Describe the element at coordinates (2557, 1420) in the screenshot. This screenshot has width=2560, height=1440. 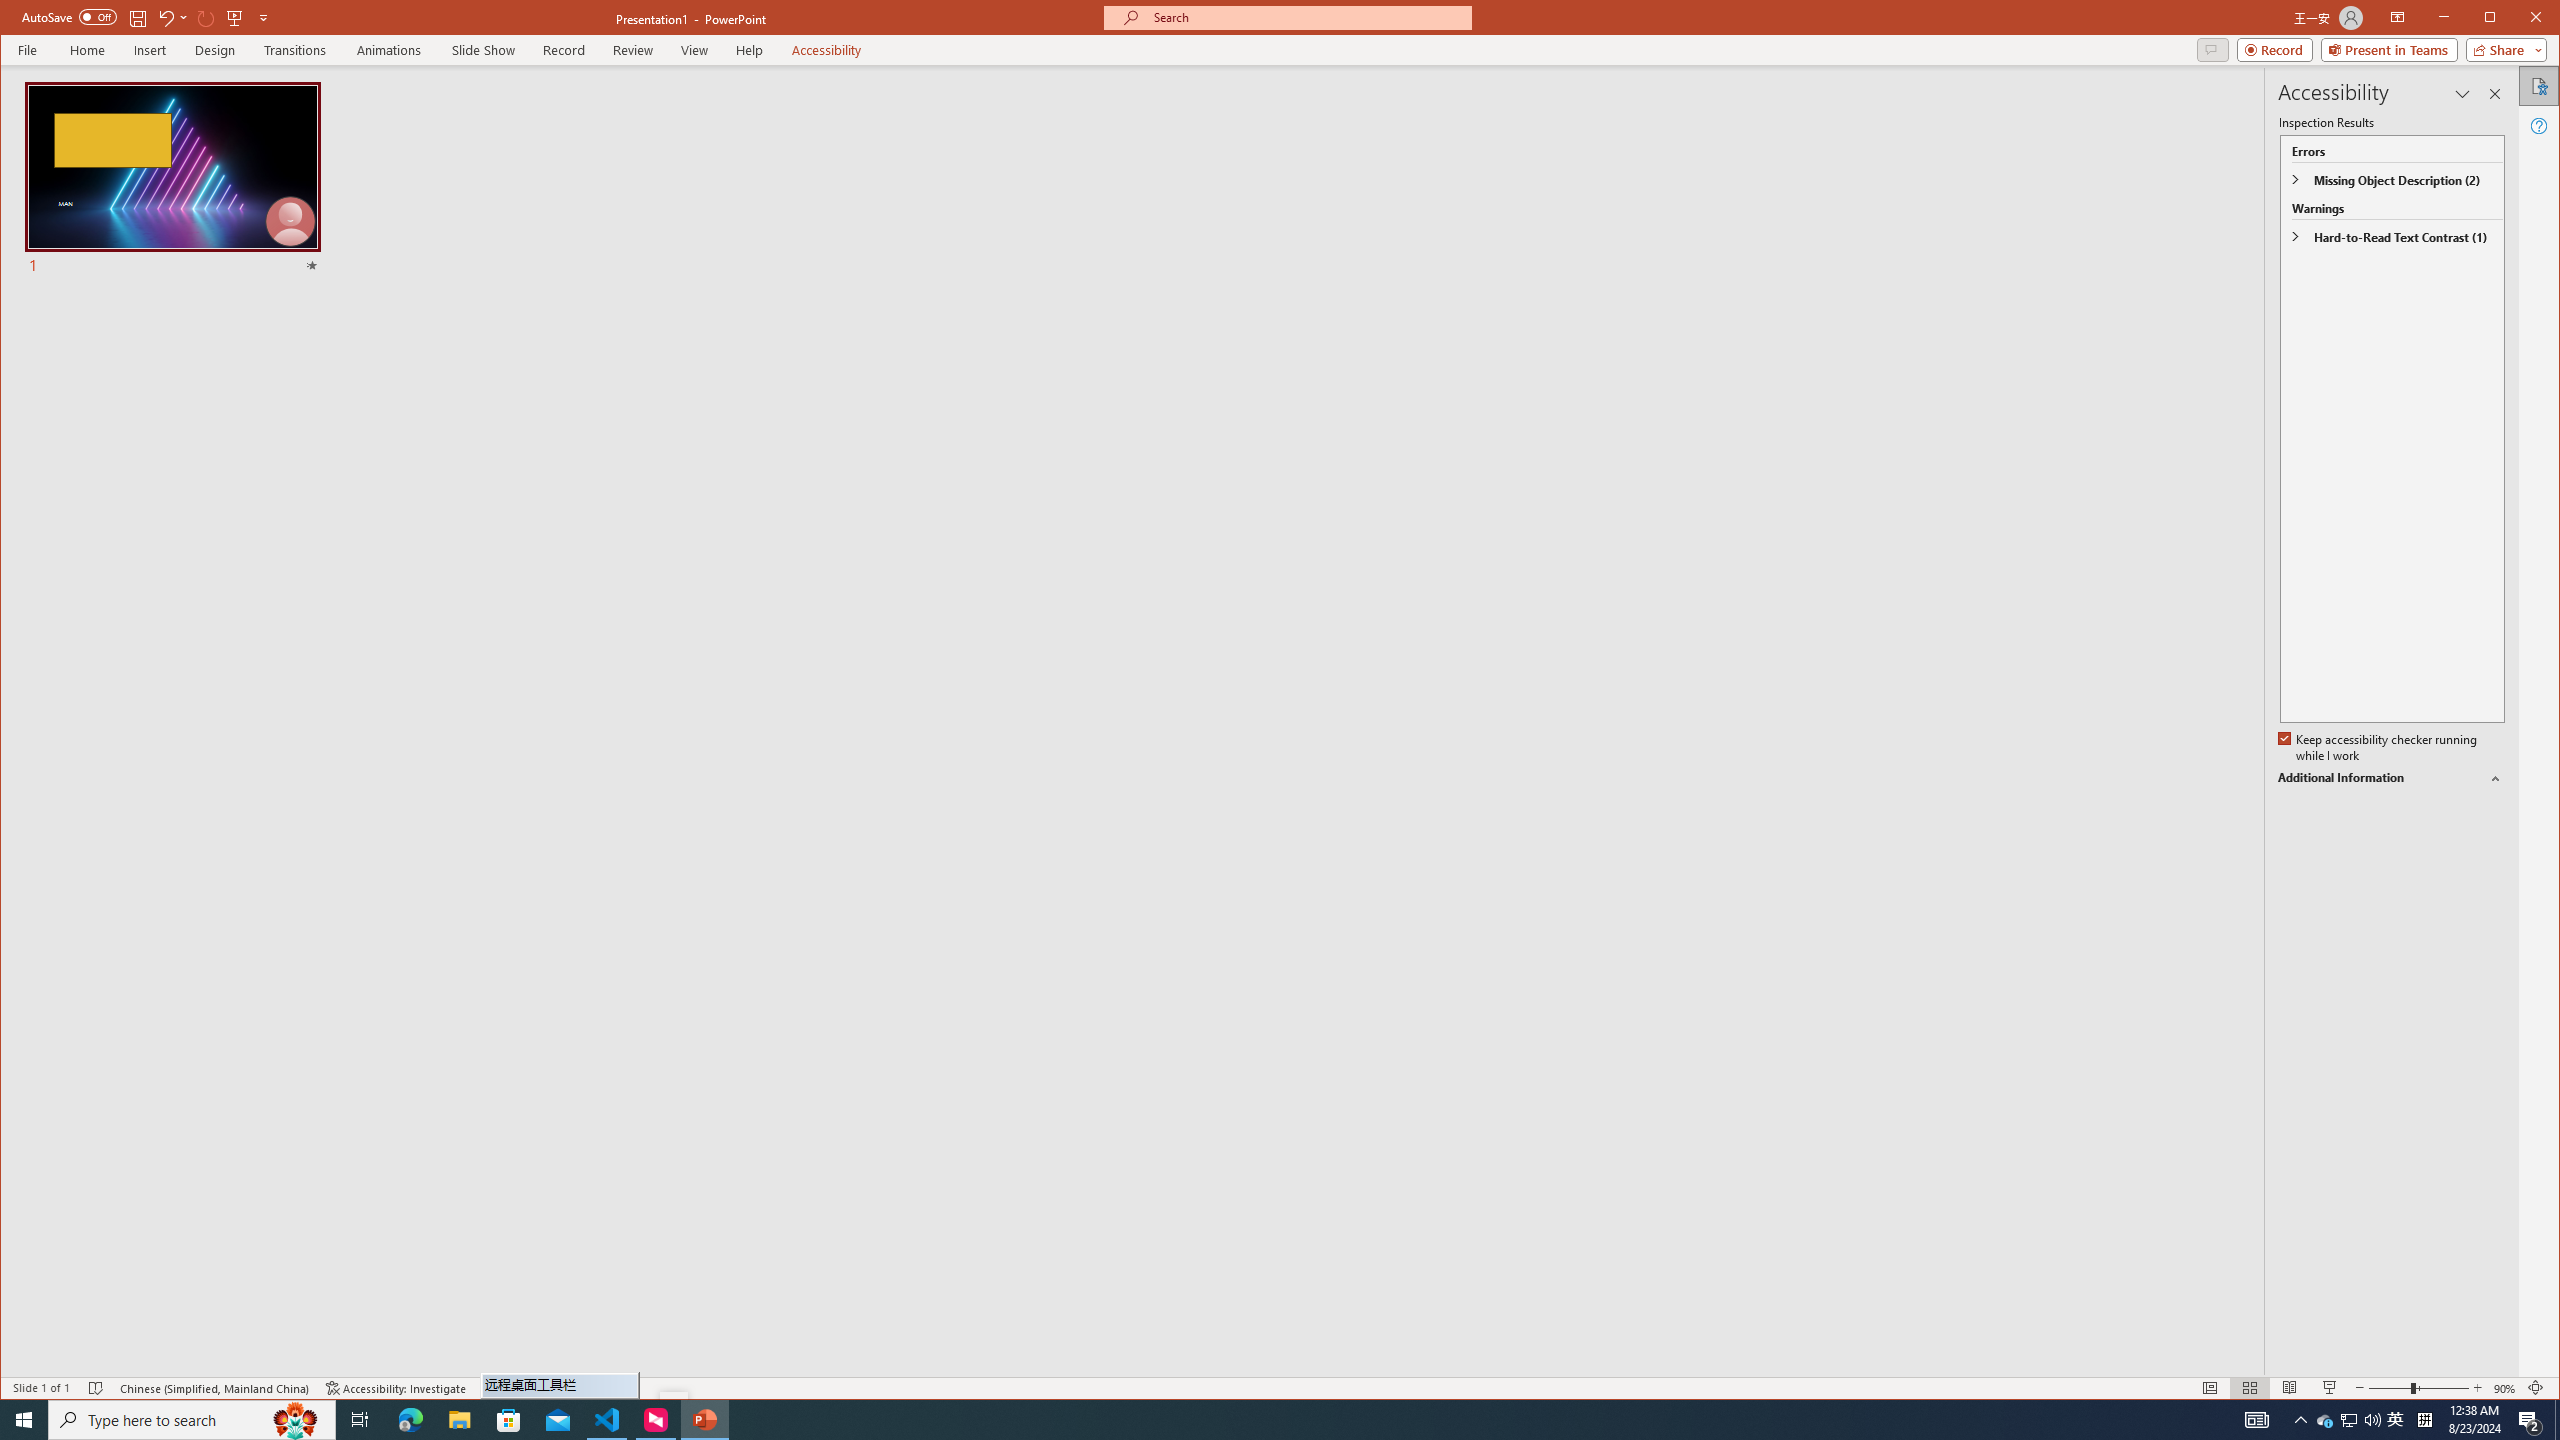
I see `Show desktop` at that location.